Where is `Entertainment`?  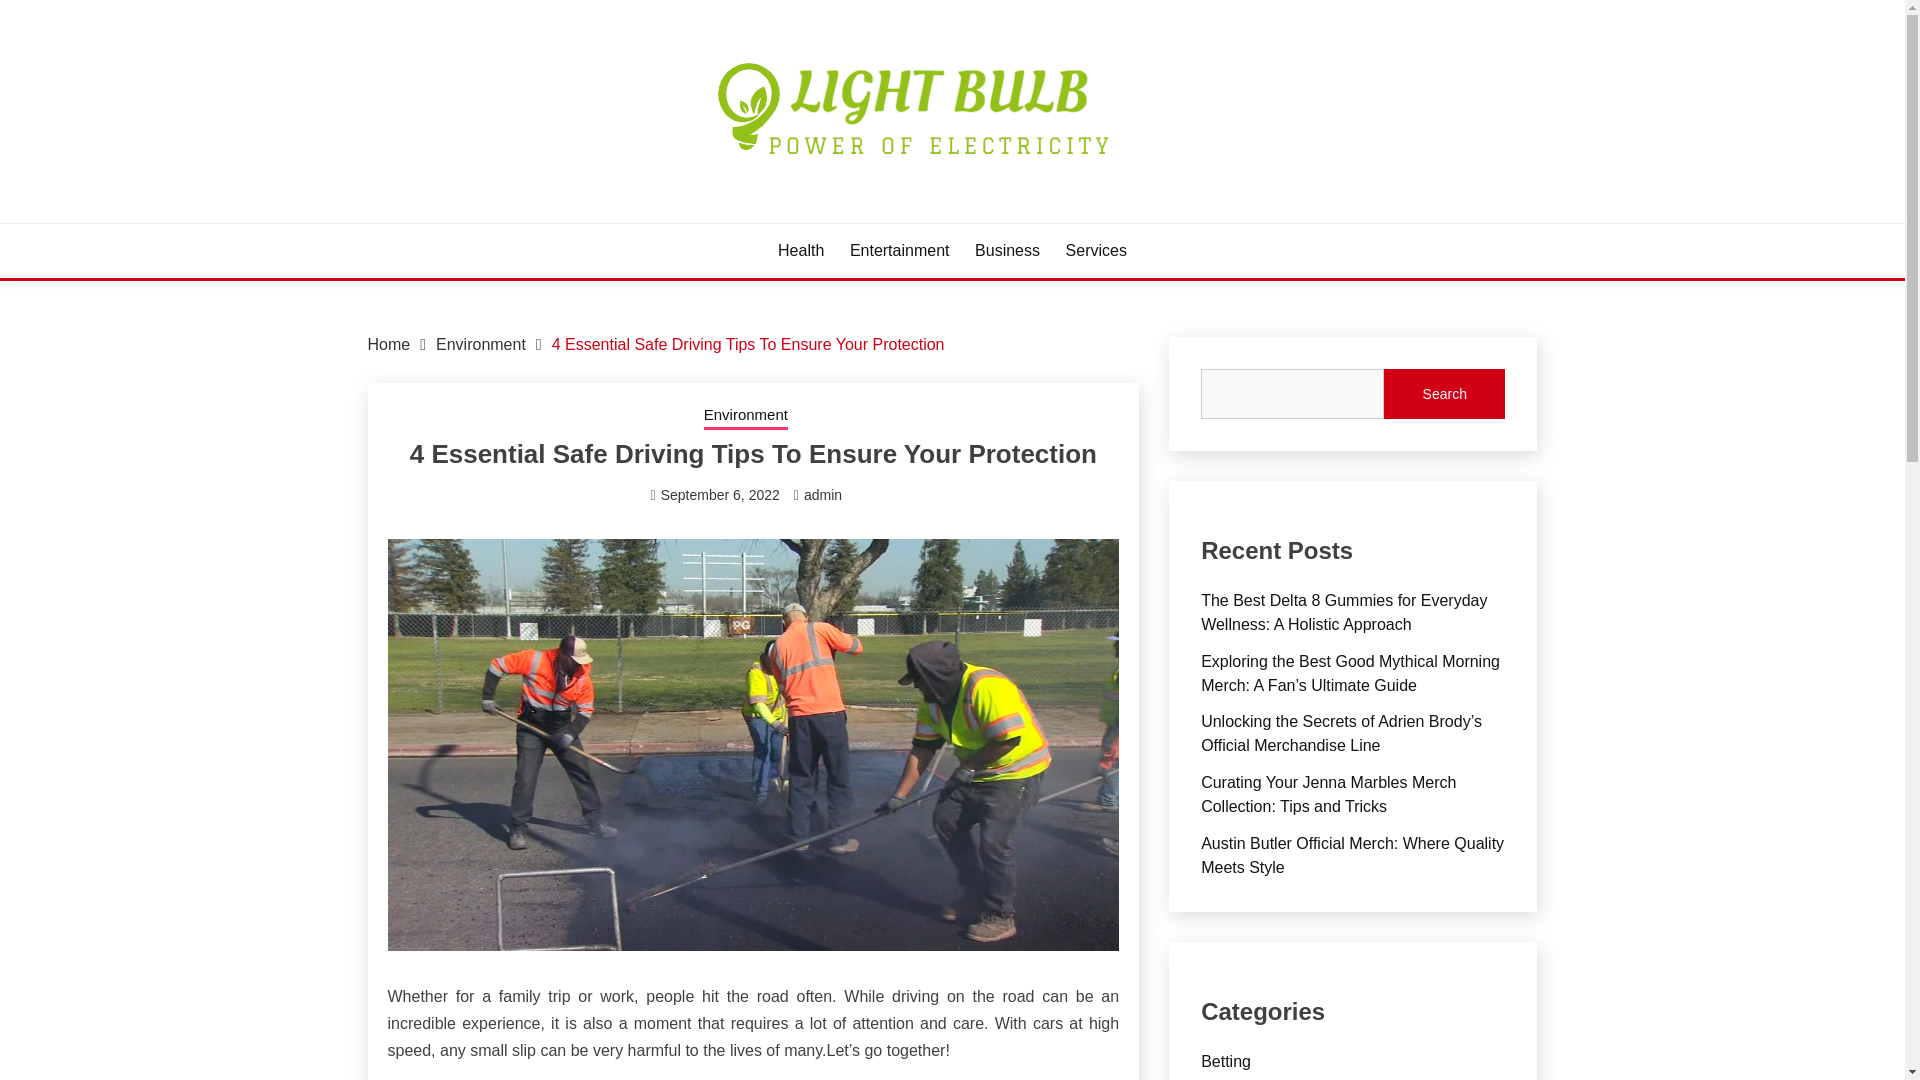
Entertainment is located at coordinates (900, 250).